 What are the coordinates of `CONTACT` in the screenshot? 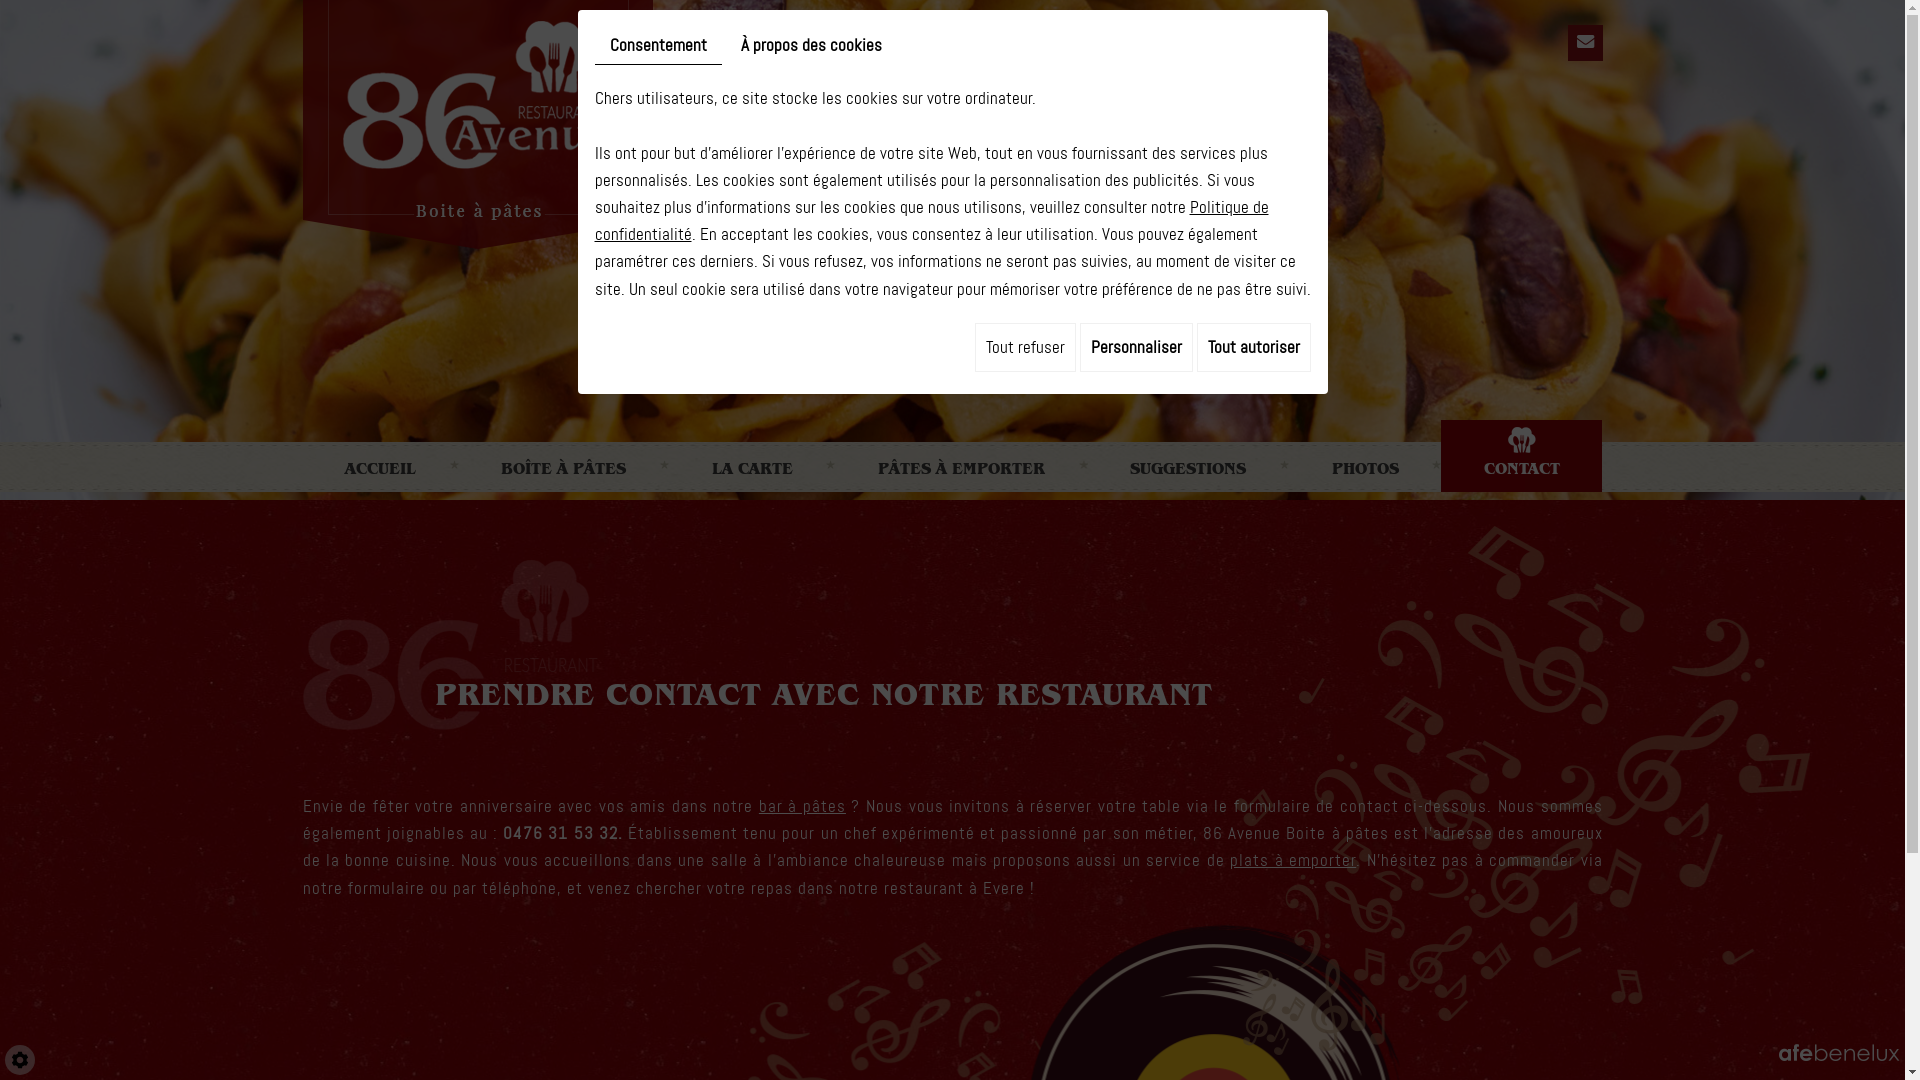 It's located at (1522, 456).